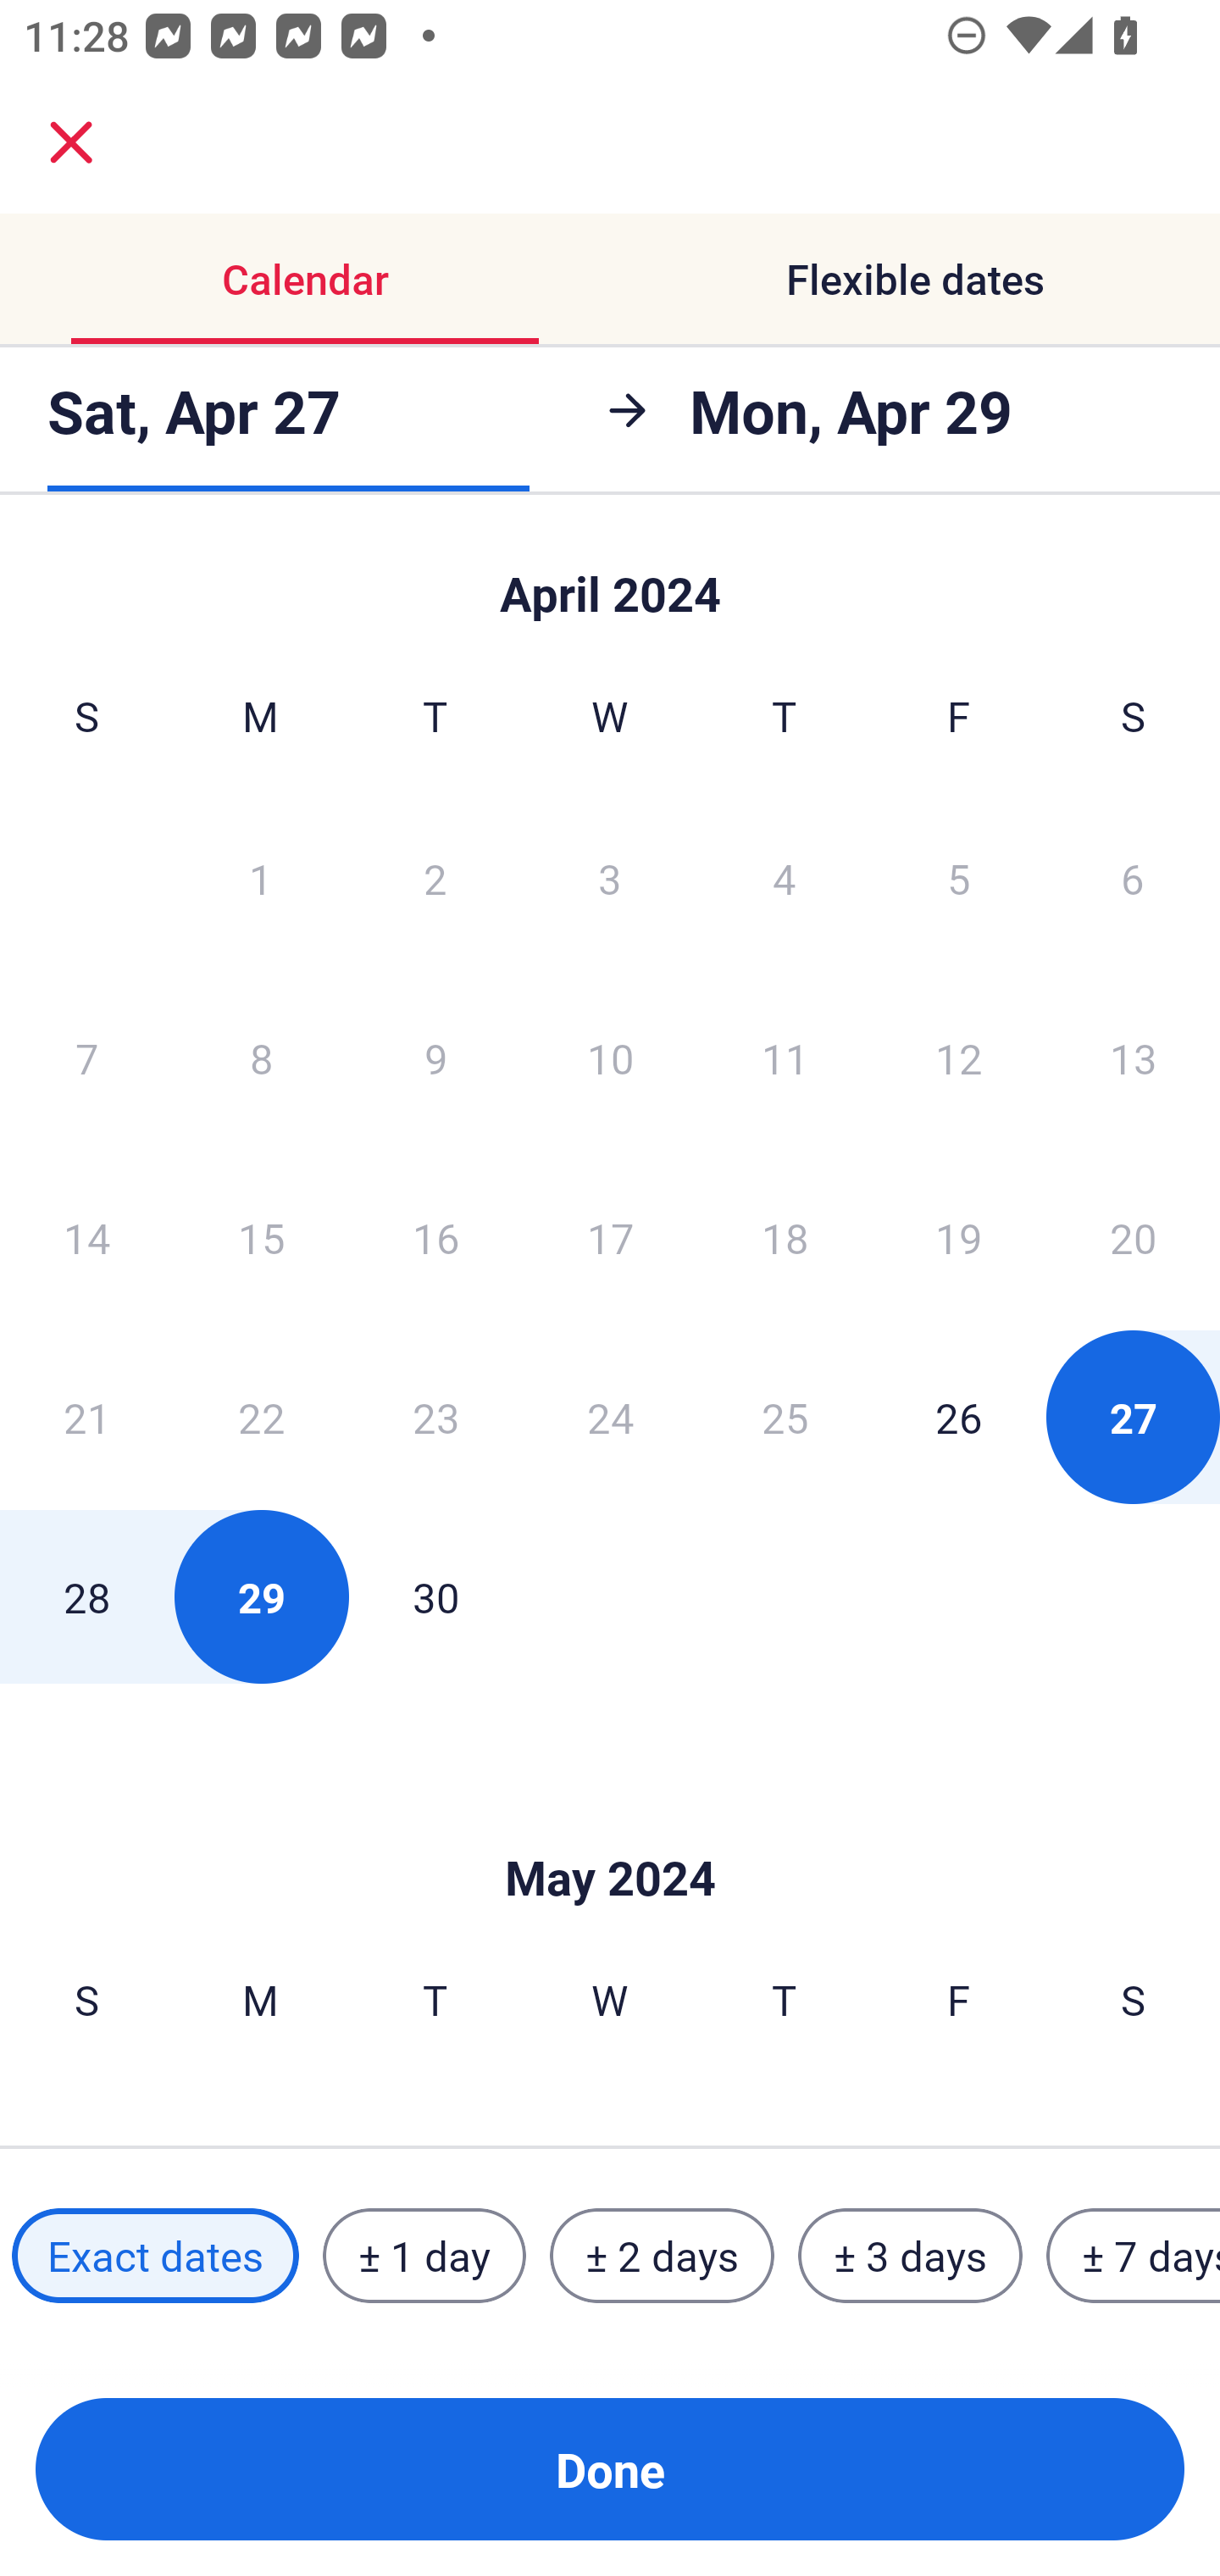 The width and height of the screenshot is (1220, 2576). I want to click on 18 Thursday, April 18, 2024, so click(785, 1237).